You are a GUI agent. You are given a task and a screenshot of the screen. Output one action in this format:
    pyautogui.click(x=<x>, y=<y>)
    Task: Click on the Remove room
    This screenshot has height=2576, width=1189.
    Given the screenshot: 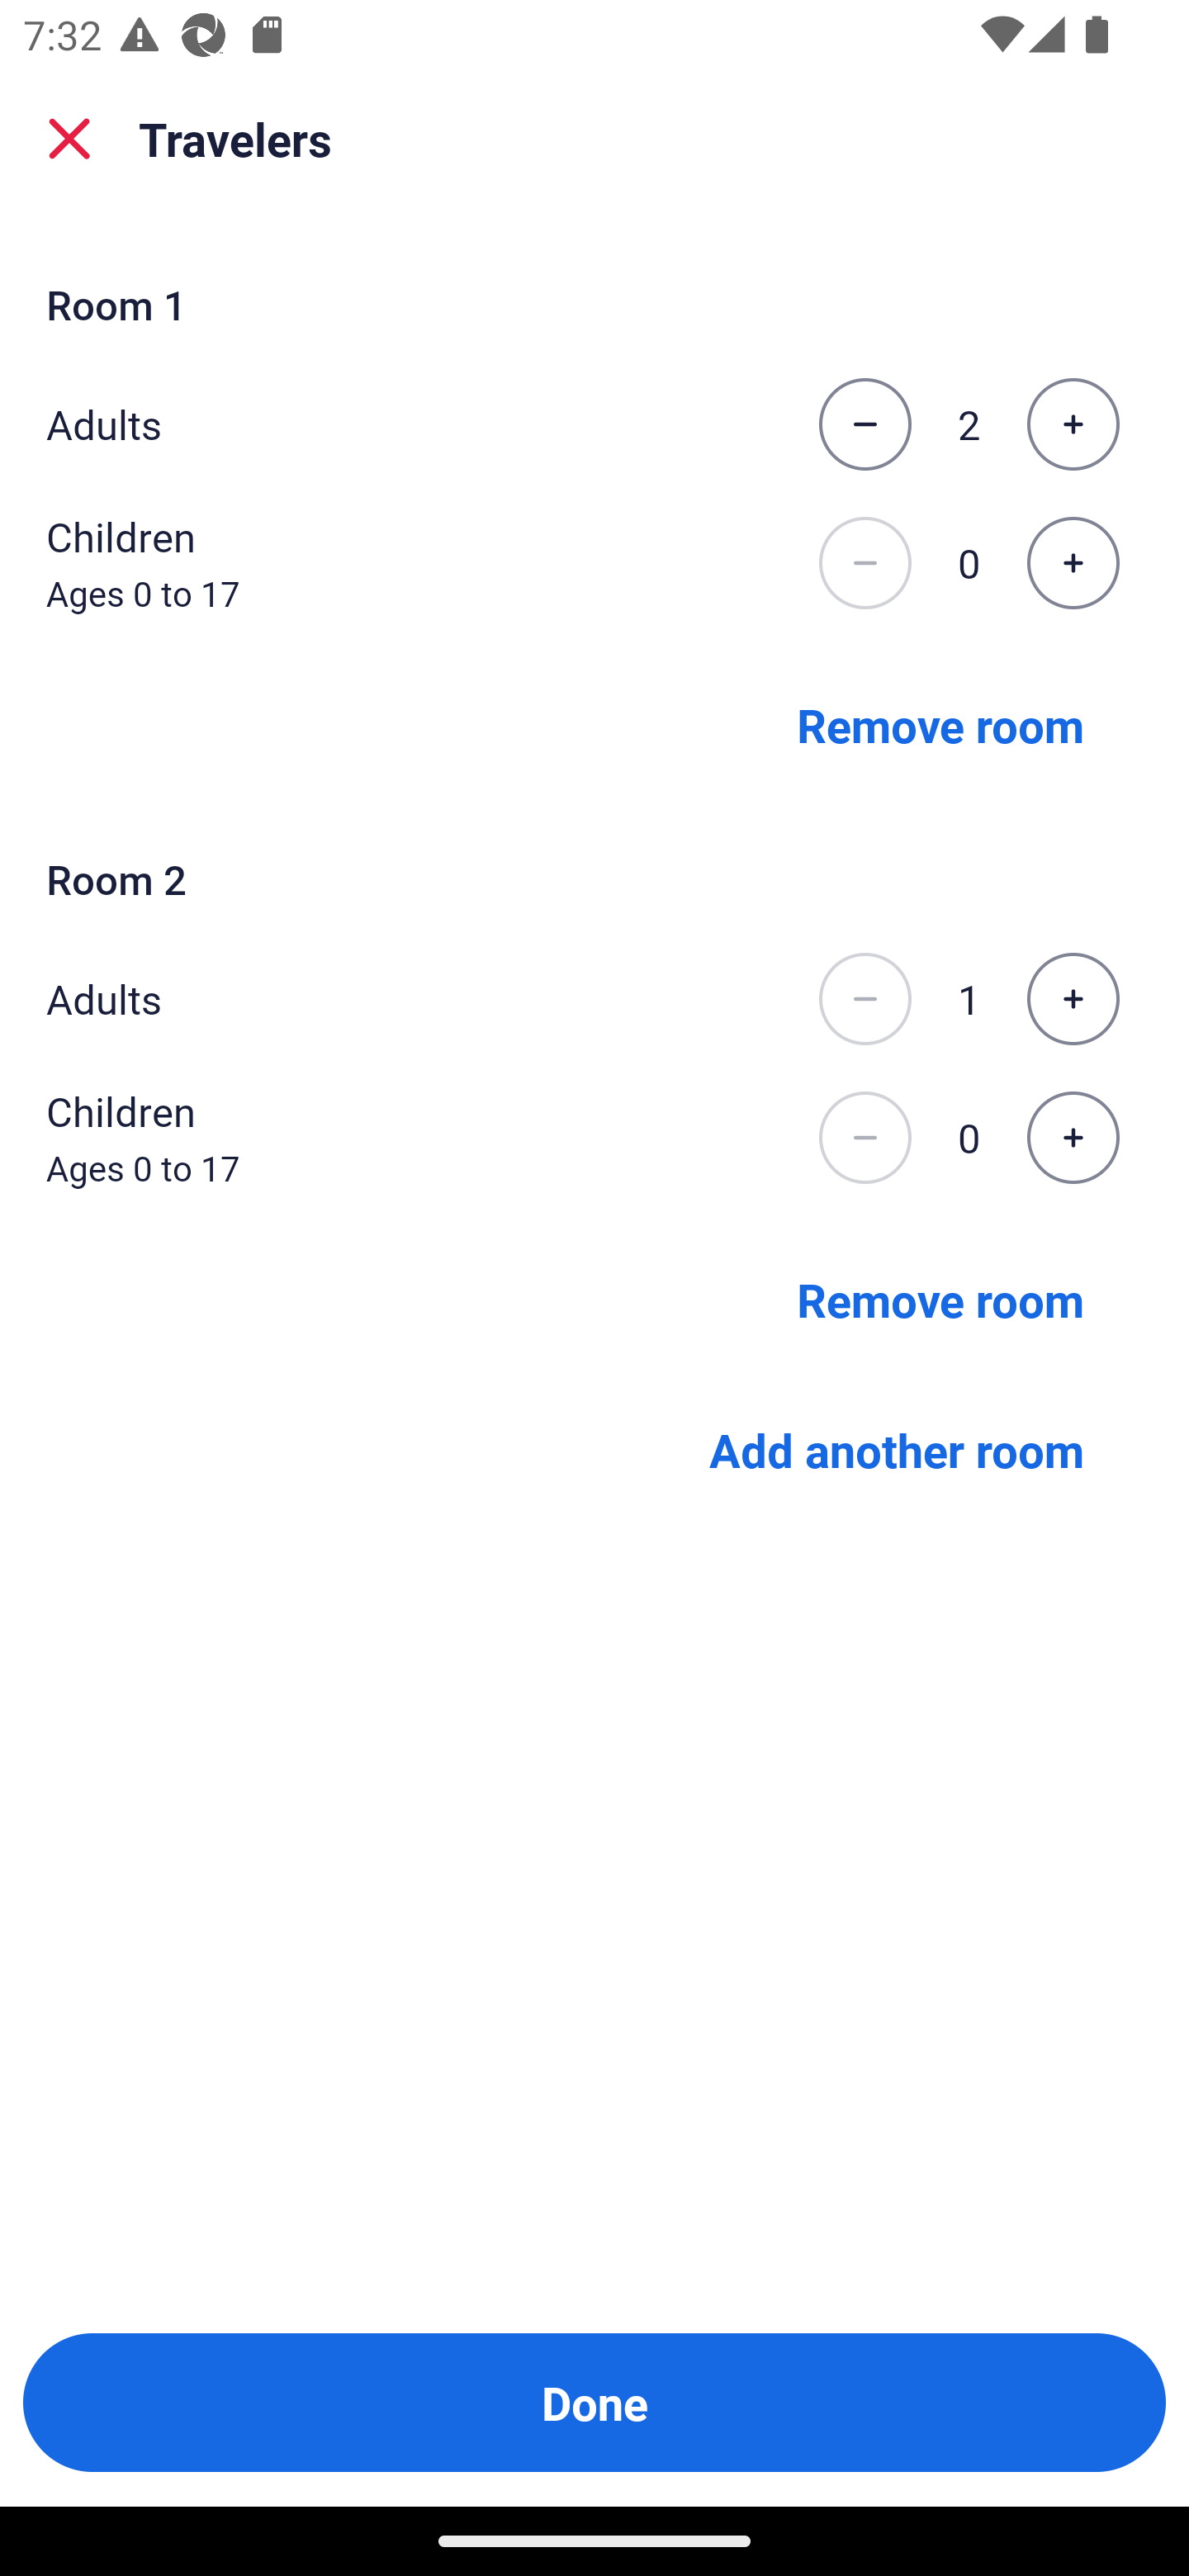 What is the action you would take?
    pyautogui.click(x=940, y=1300)
    